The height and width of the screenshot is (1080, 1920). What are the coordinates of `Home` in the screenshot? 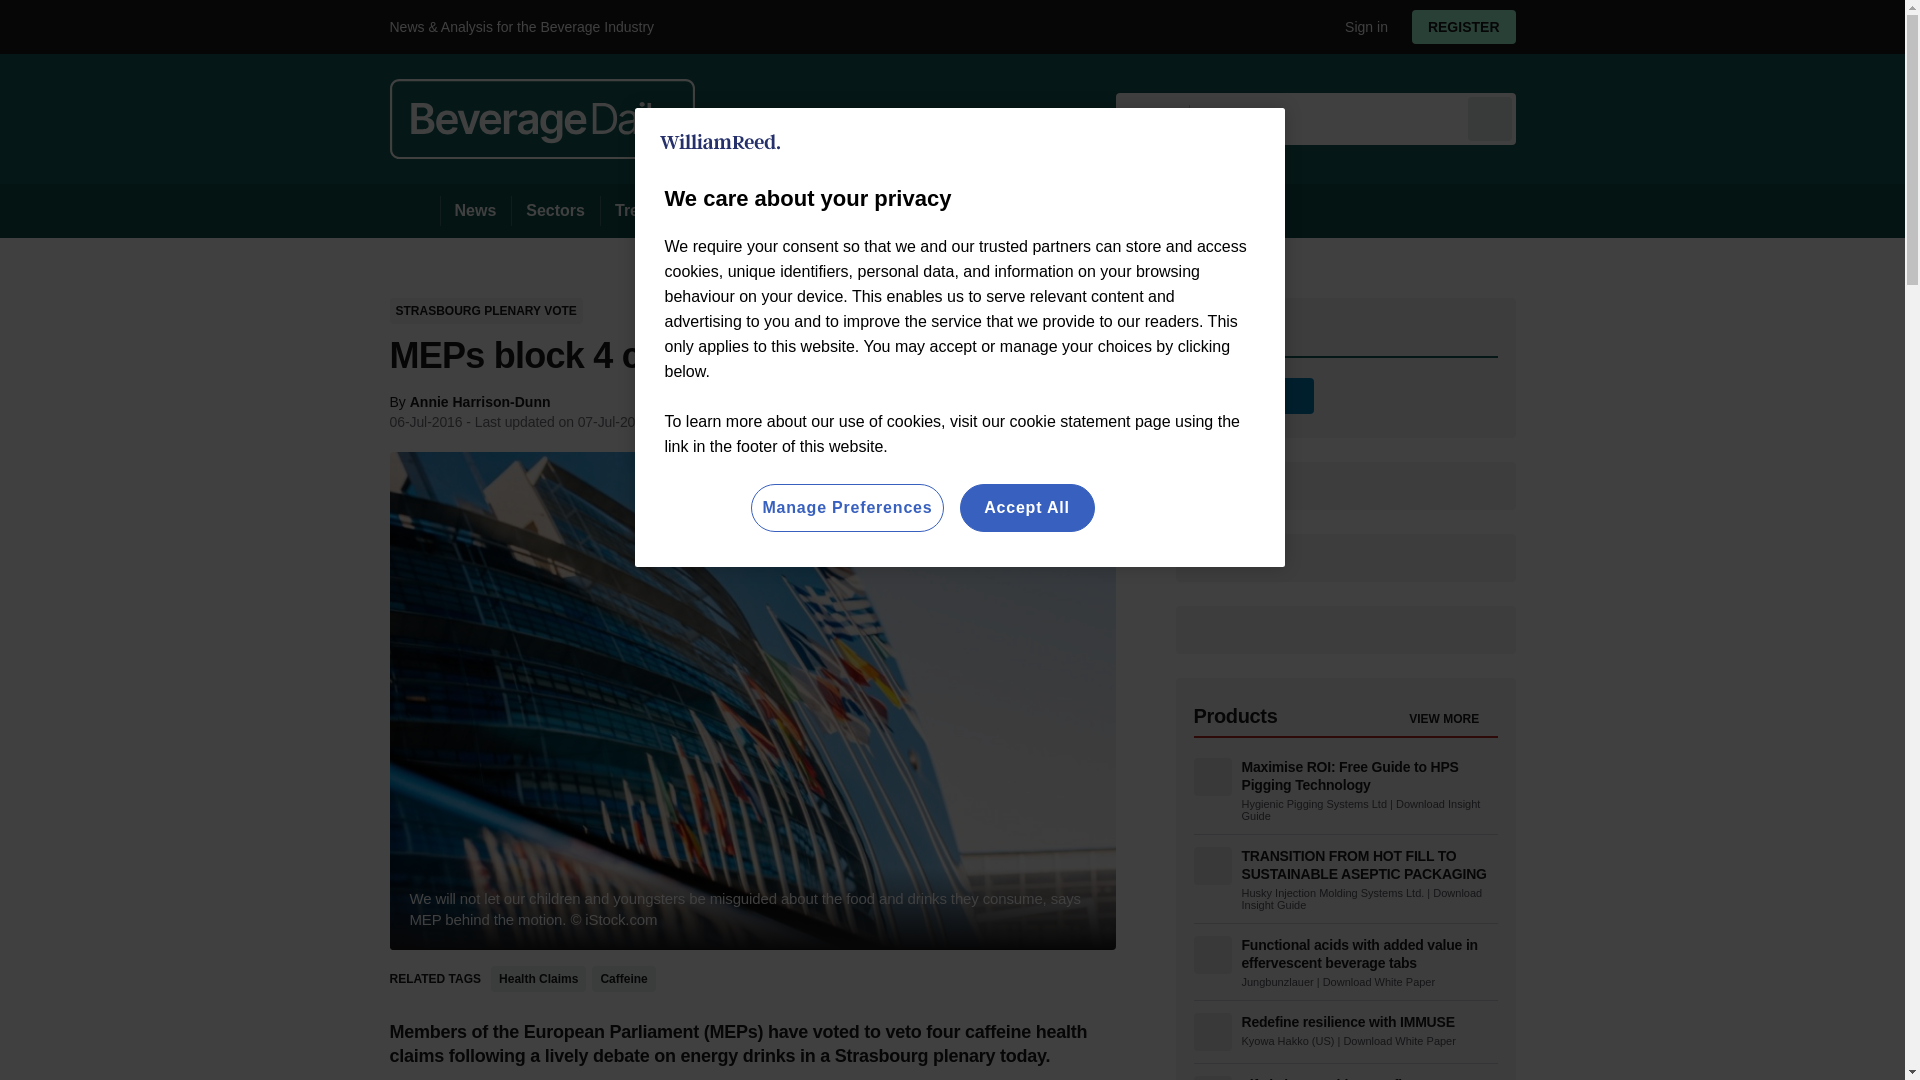 It's located at (414, 210).